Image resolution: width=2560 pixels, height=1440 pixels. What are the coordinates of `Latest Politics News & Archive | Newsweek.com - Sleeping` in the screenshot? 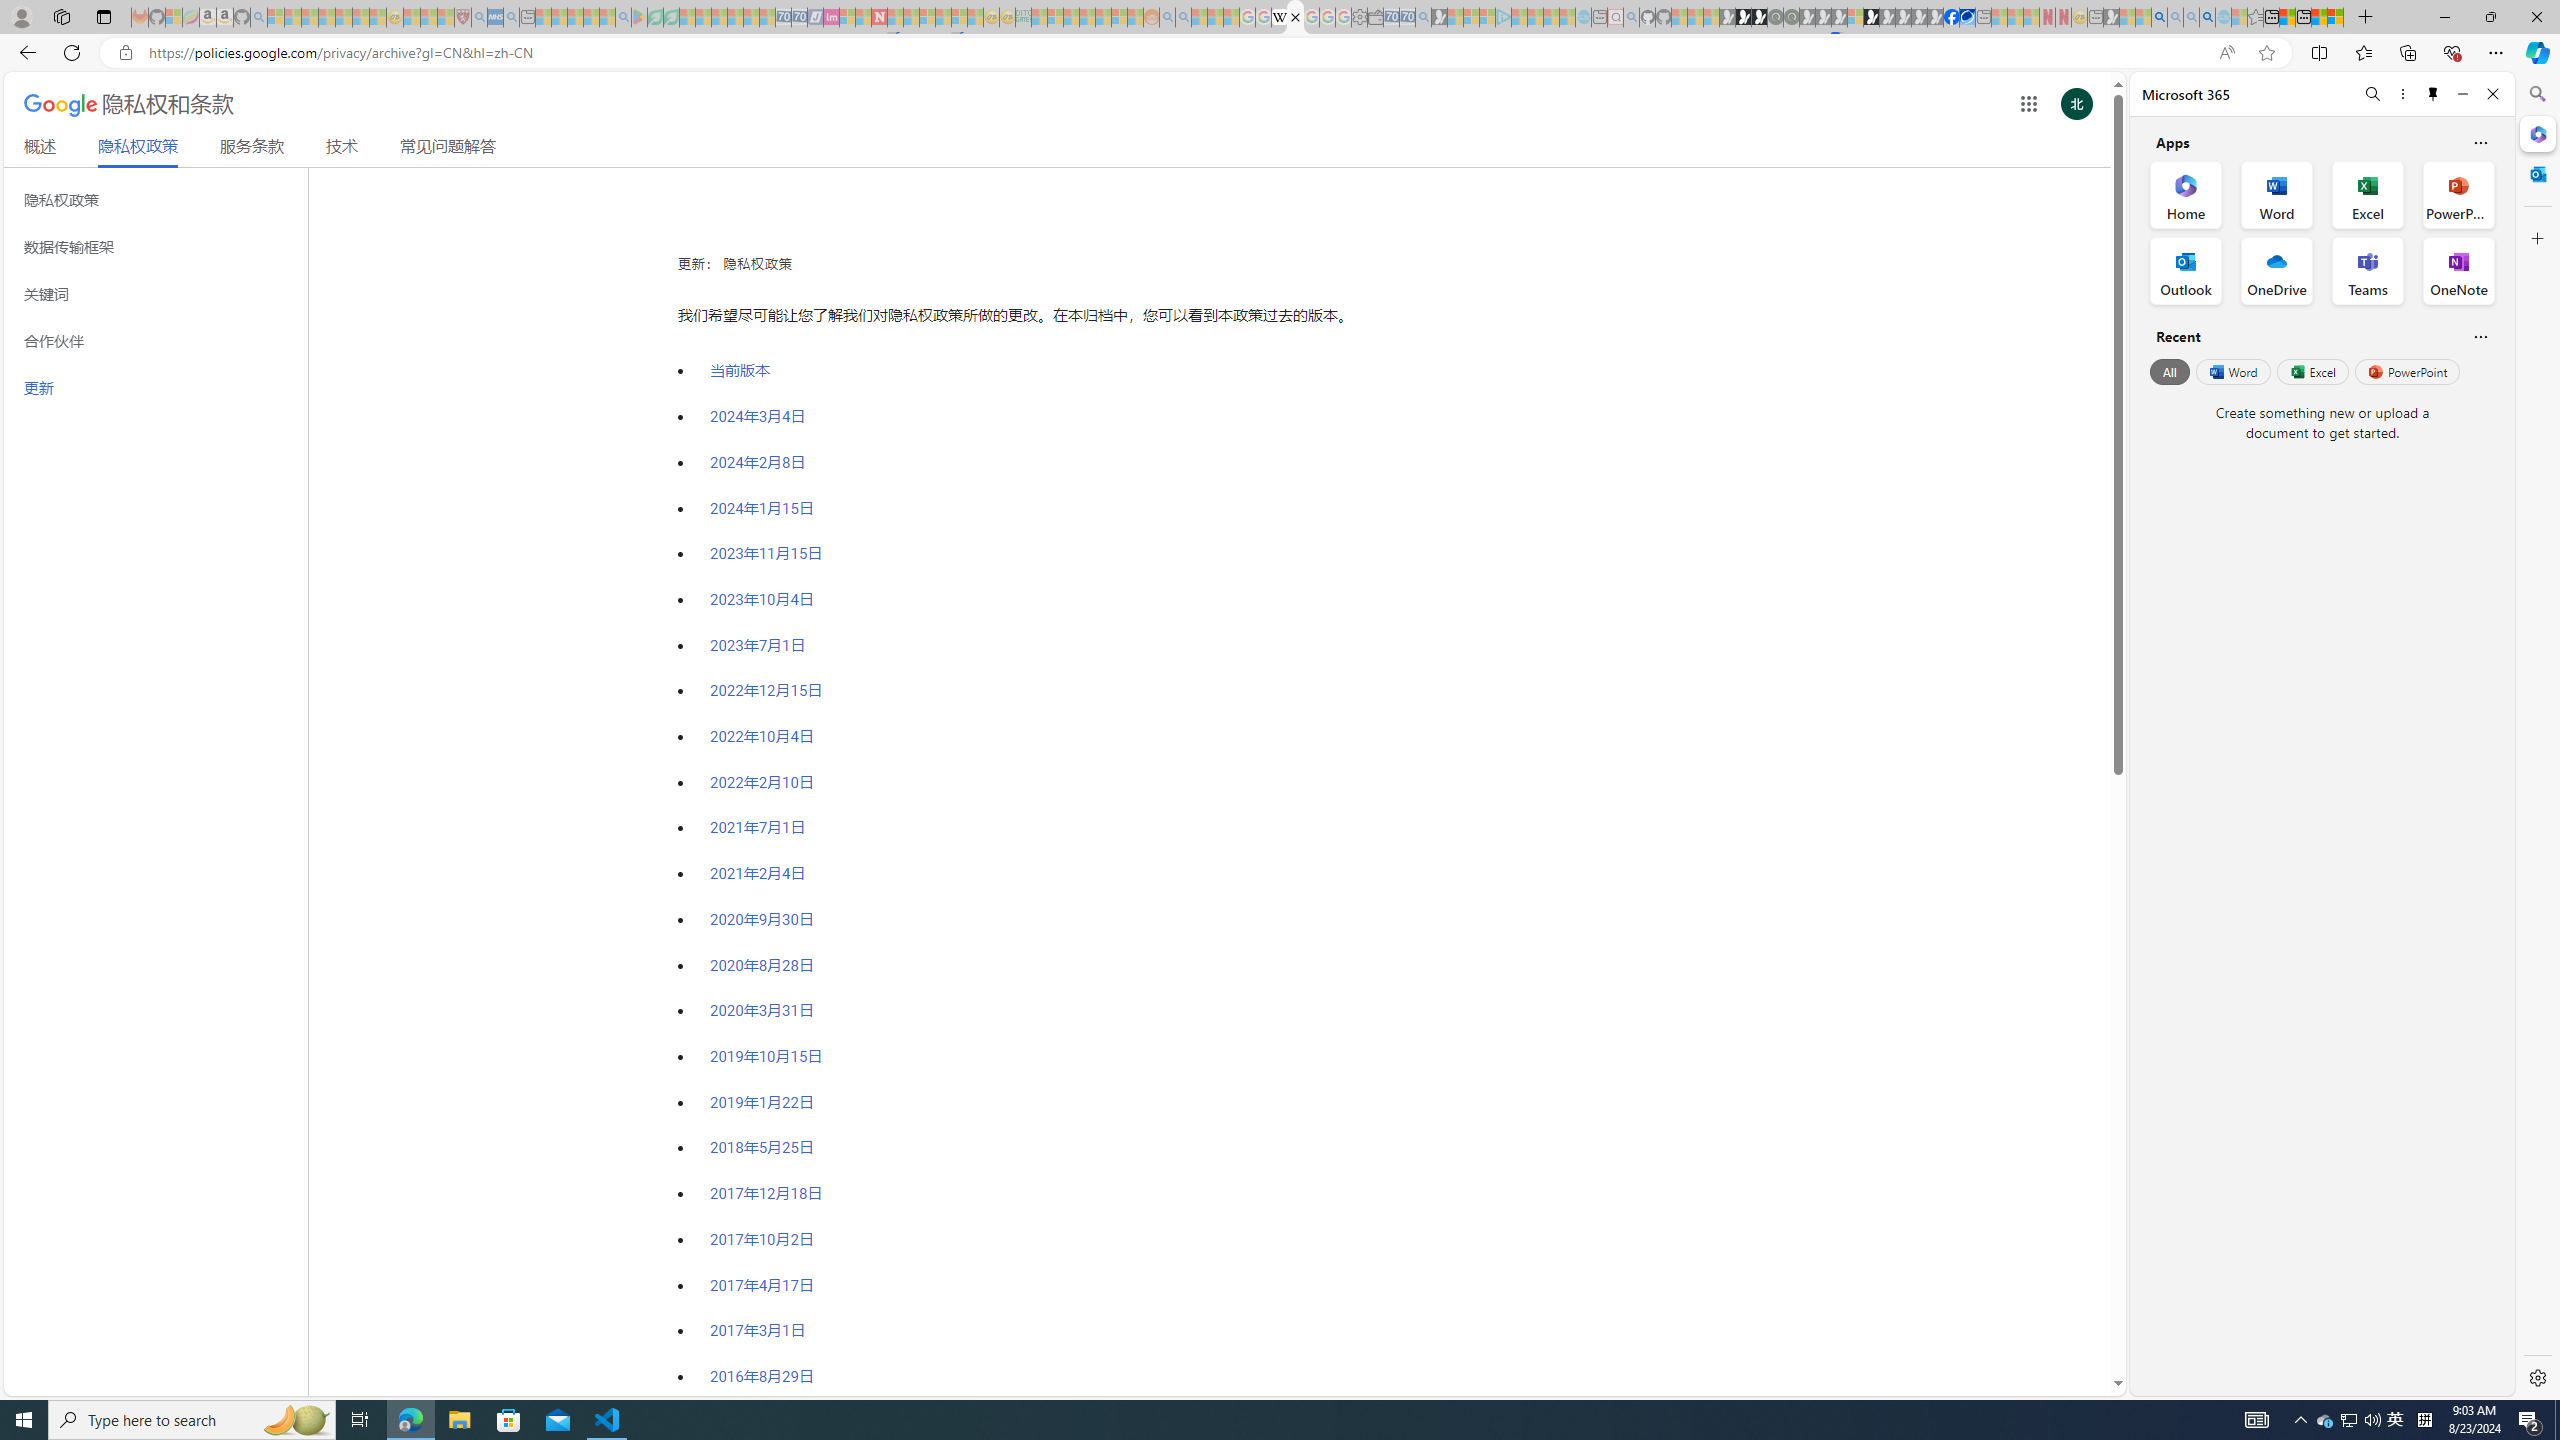 It's located at (879, 17).